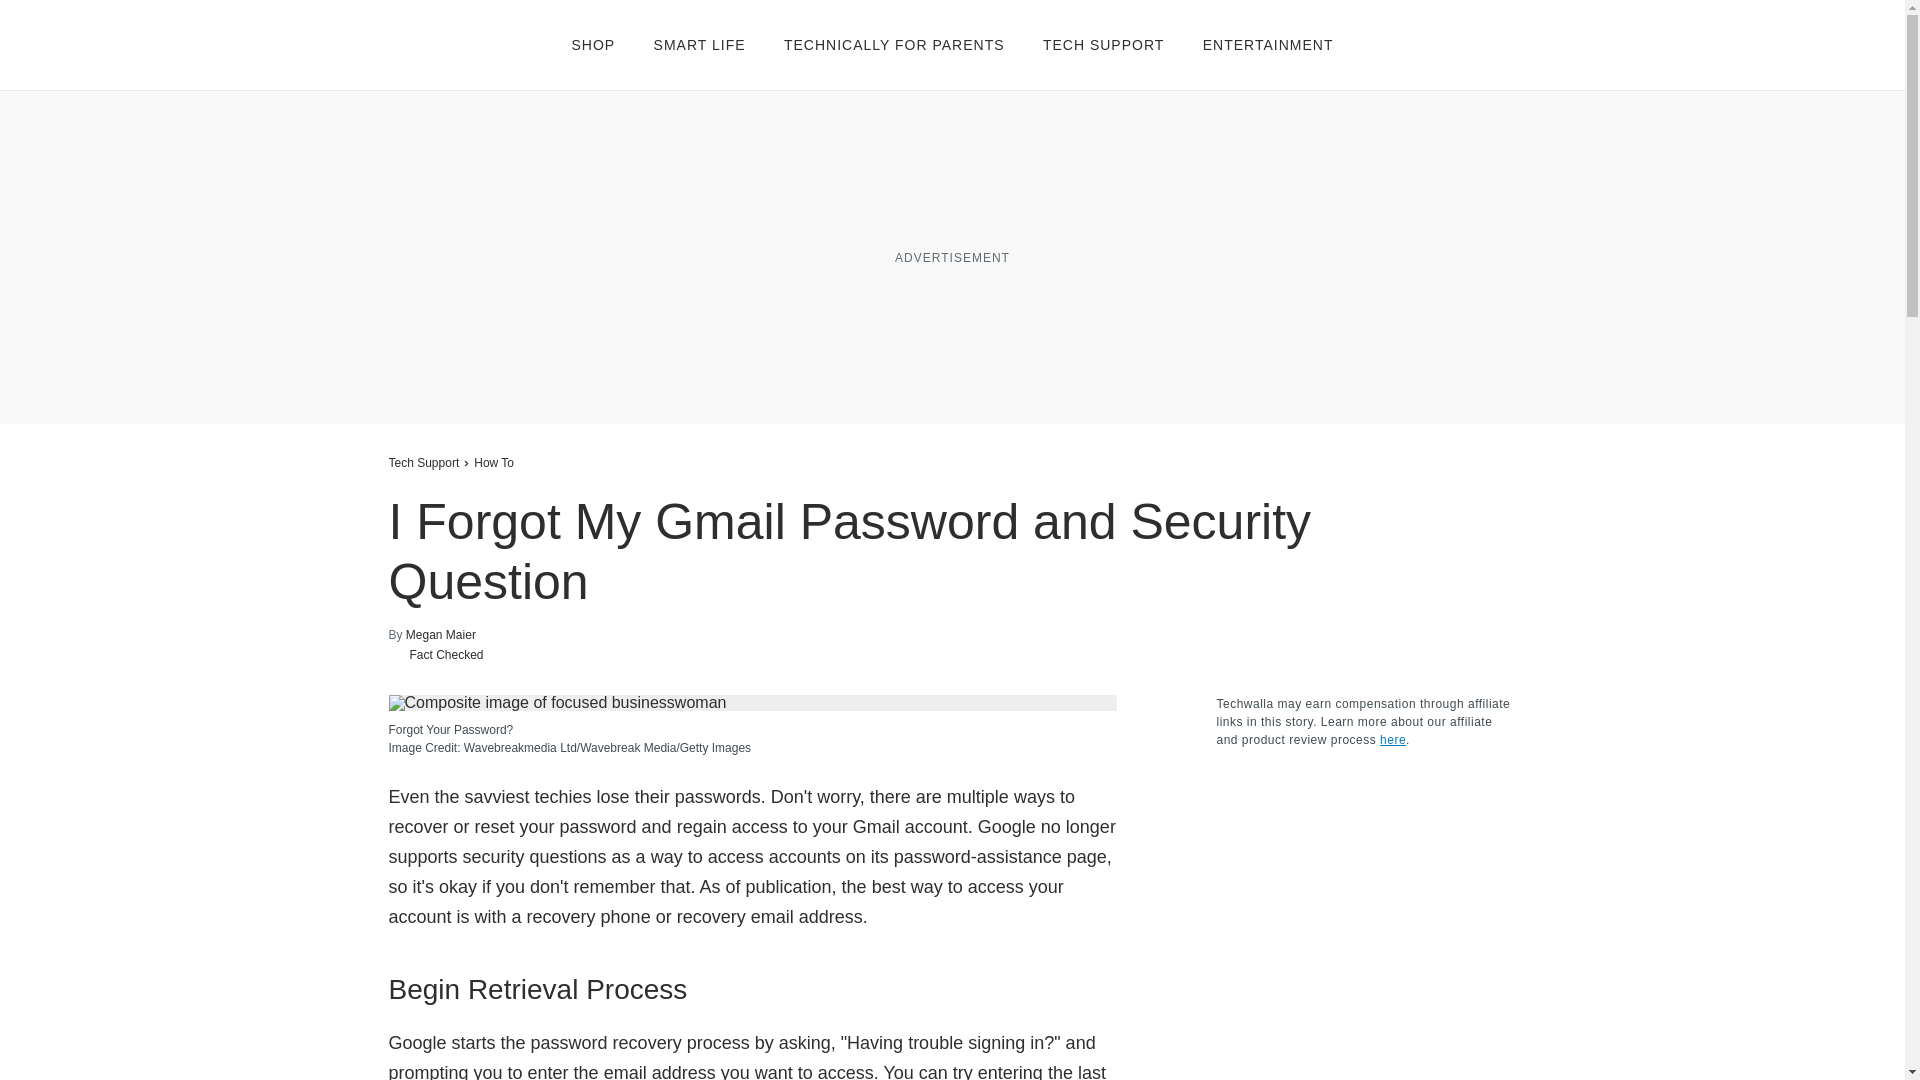  What do you see at coordinates (422, 462) in the screenshot?
I see `Tech Support` at bounding box center [422, 462].